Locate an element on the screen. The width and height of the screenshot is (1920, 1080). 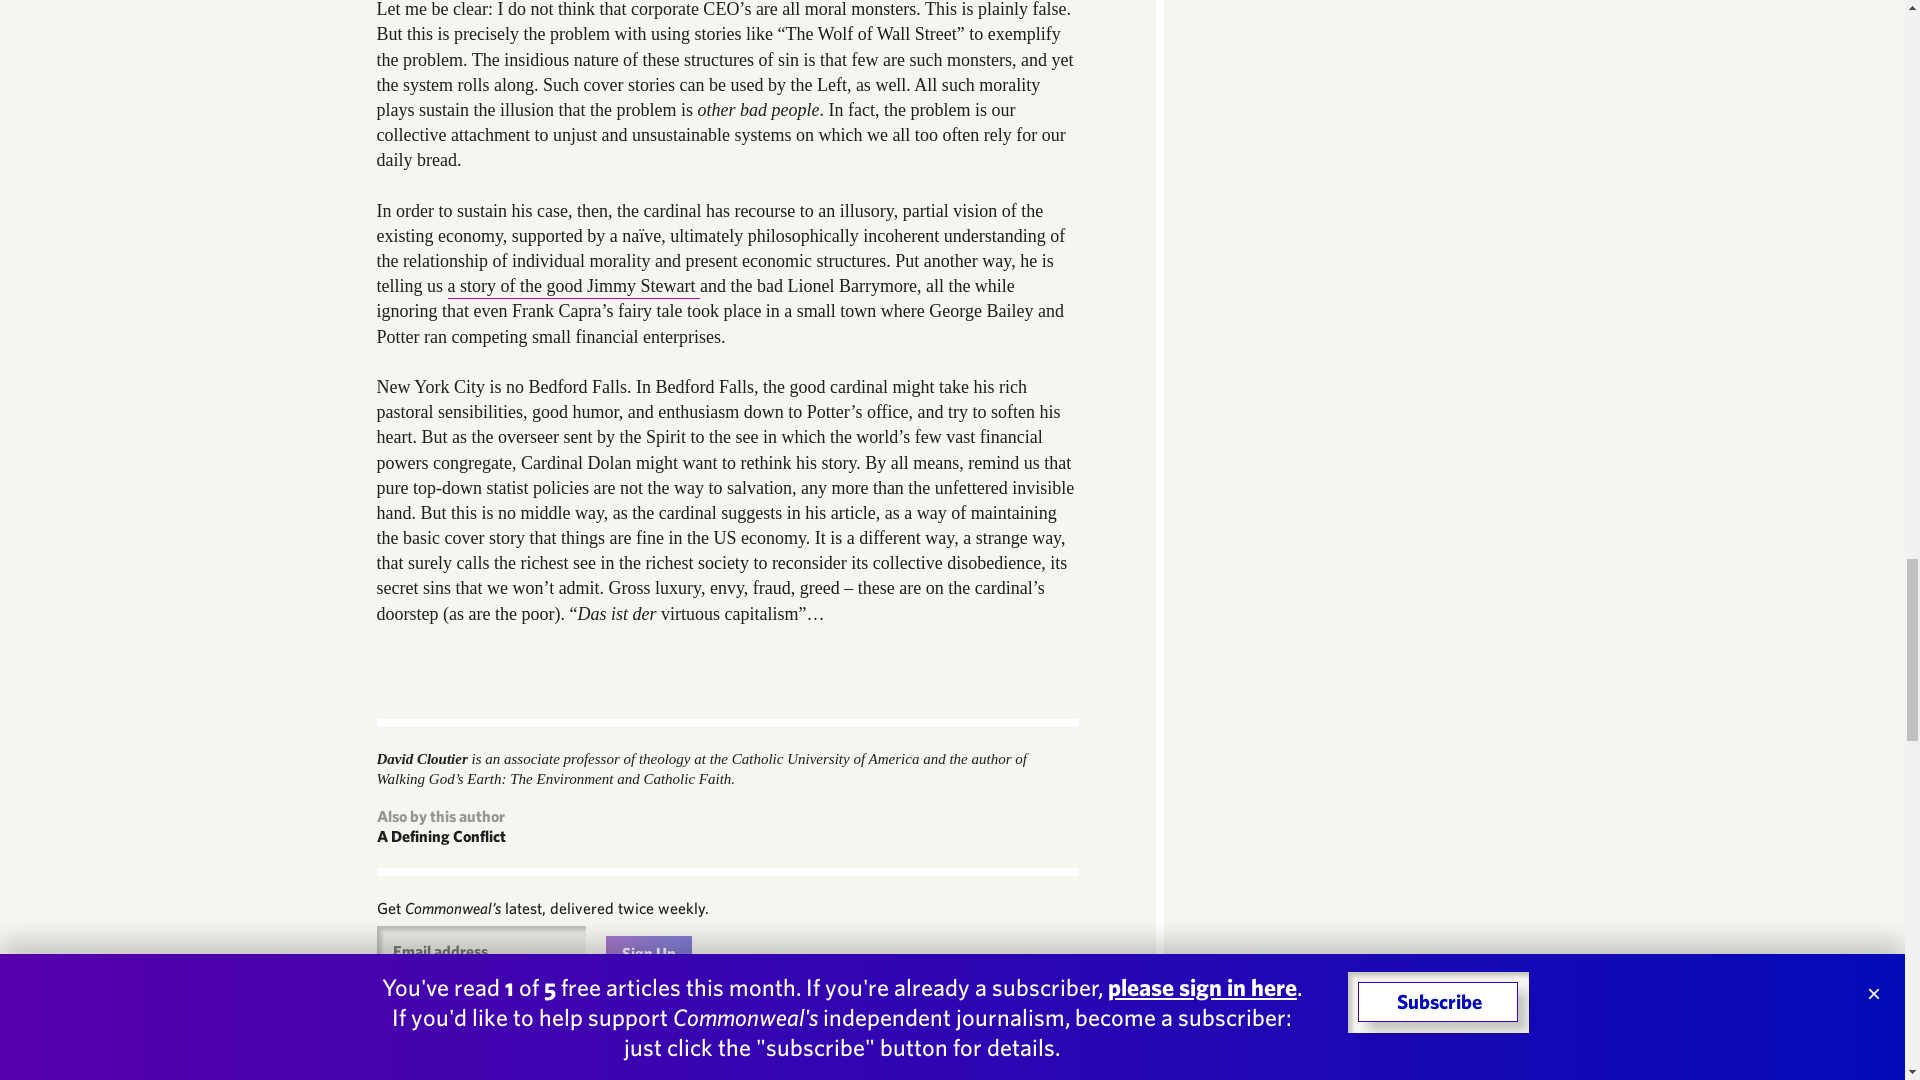
Sign Up is located at coordinates (648, 953).